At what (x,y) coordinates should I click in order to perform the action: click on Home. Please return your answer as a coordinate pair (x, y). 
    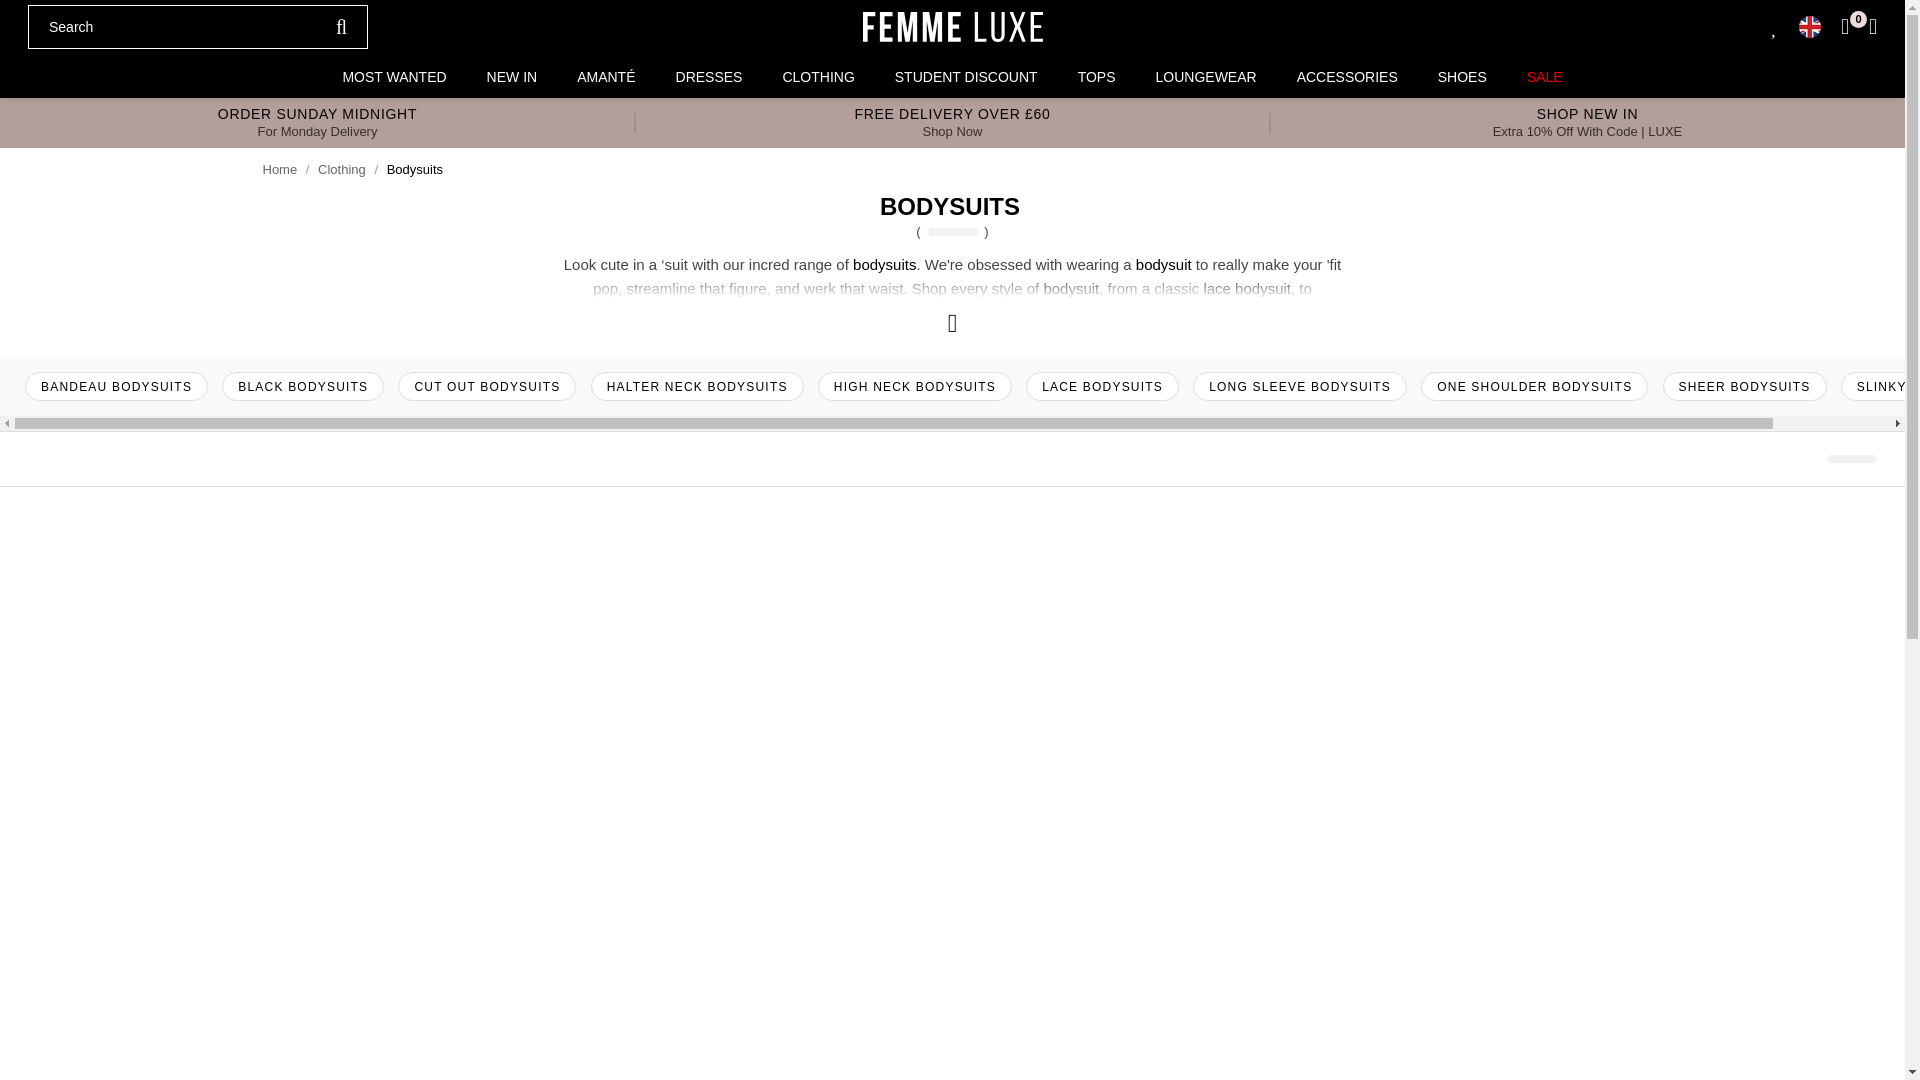
    Looking at the image, I should click on (279, 170).